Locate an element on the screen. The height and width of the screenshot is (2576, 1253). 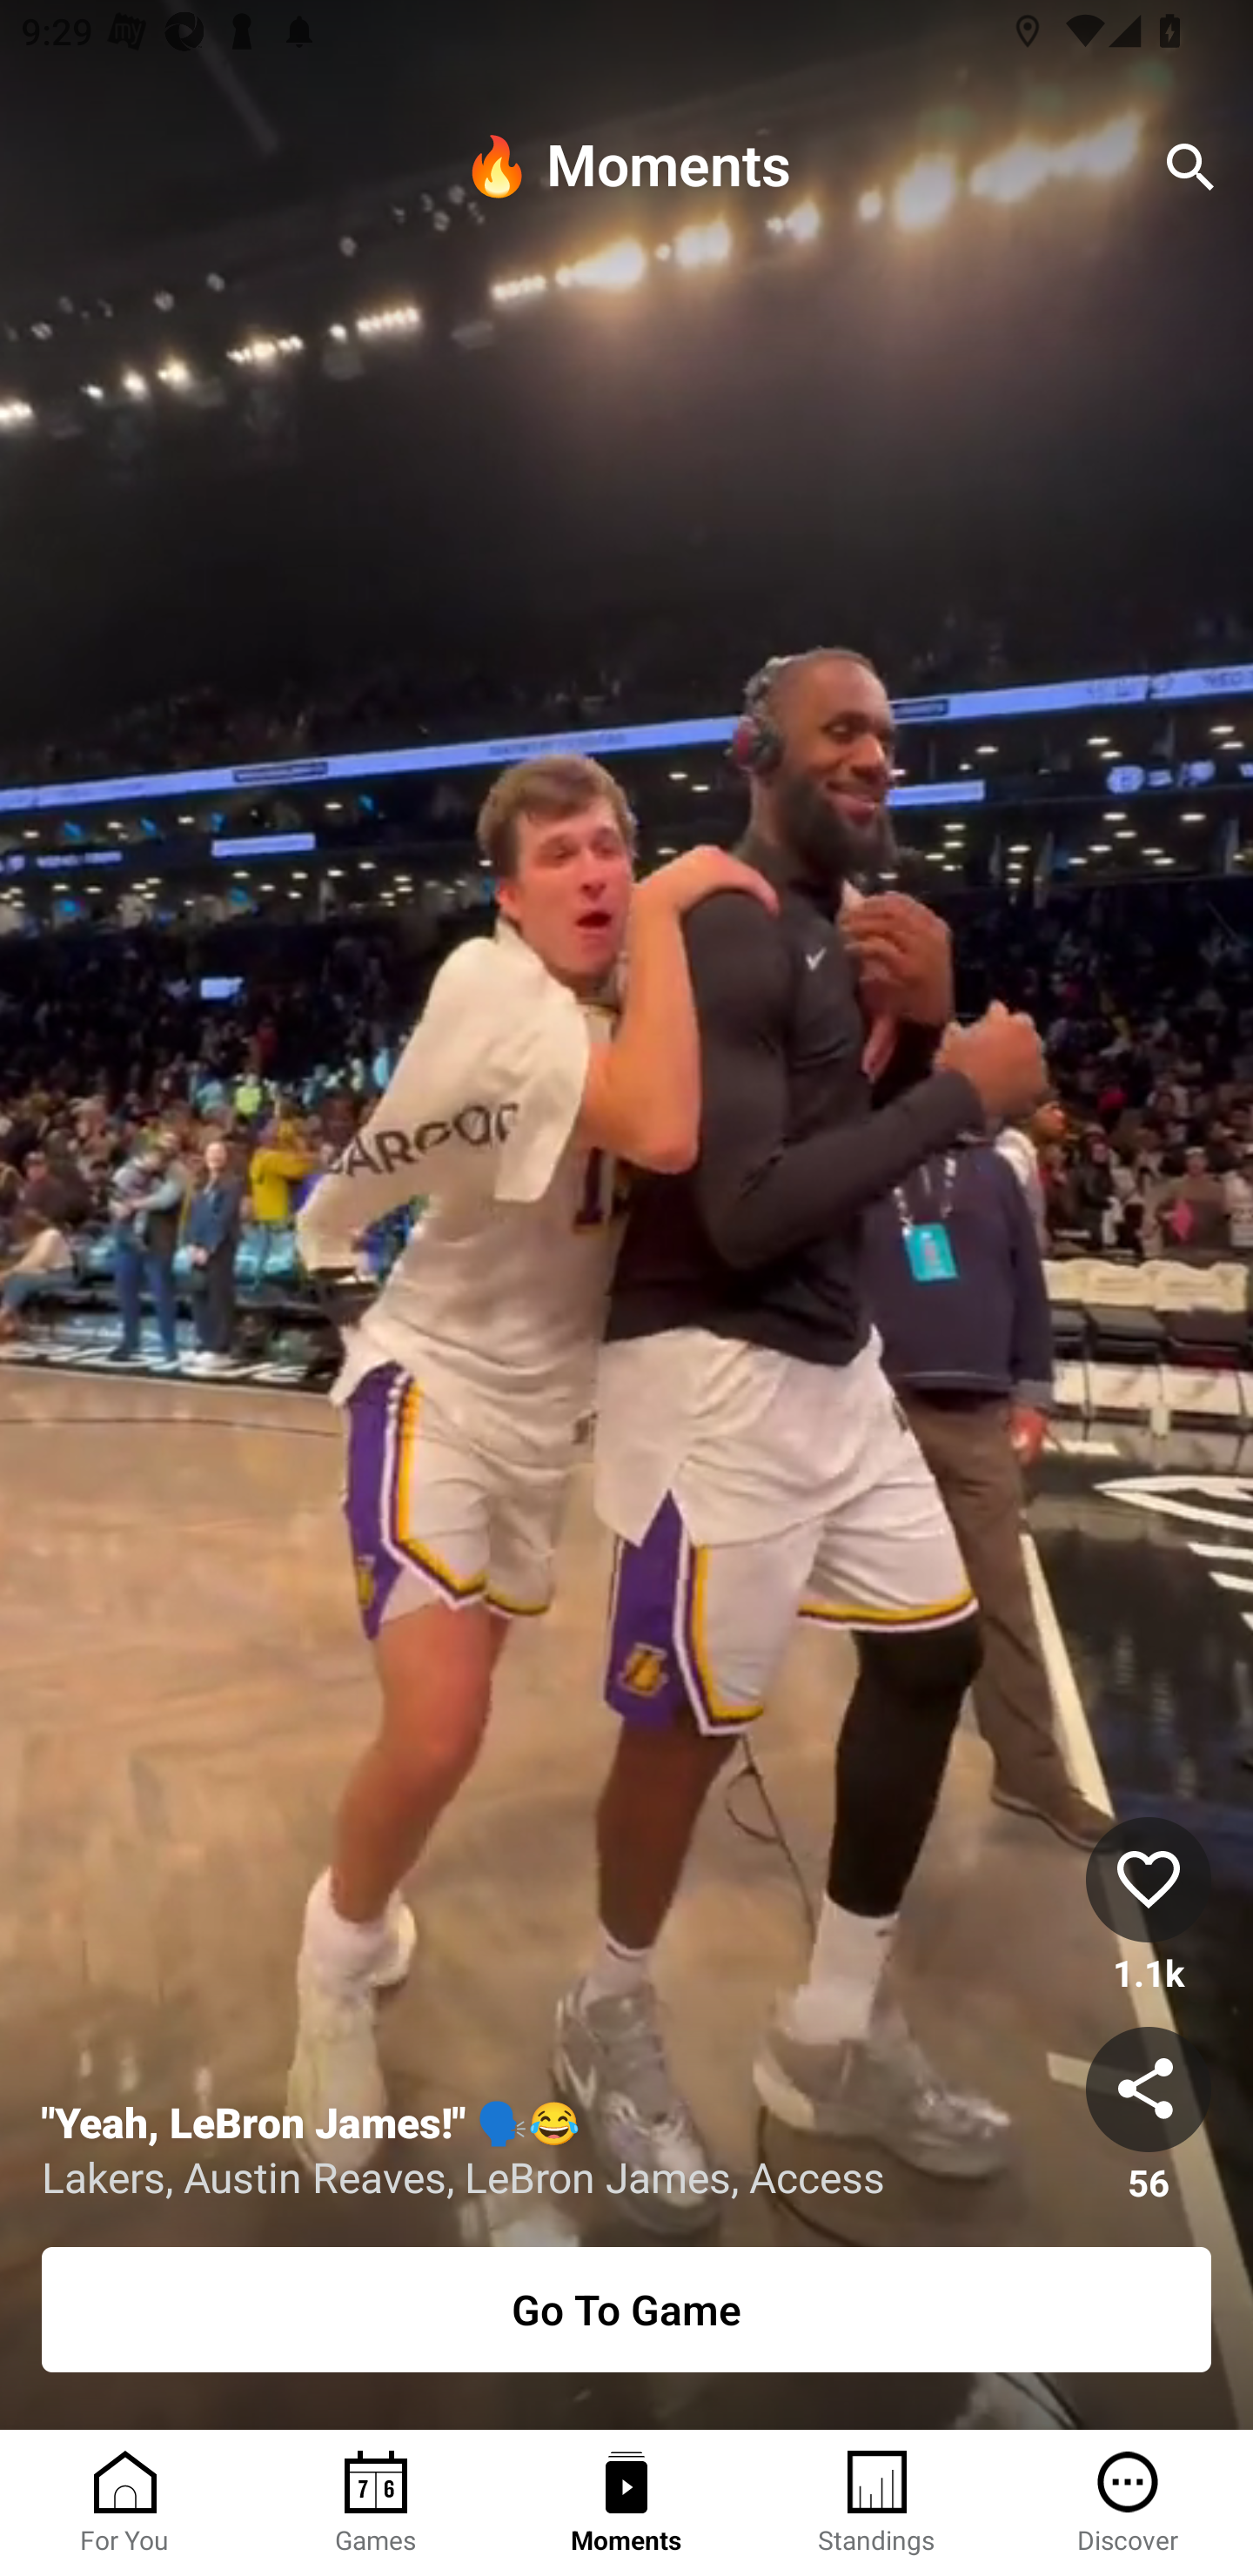
Discover is located at coordinates (1128, 2503).